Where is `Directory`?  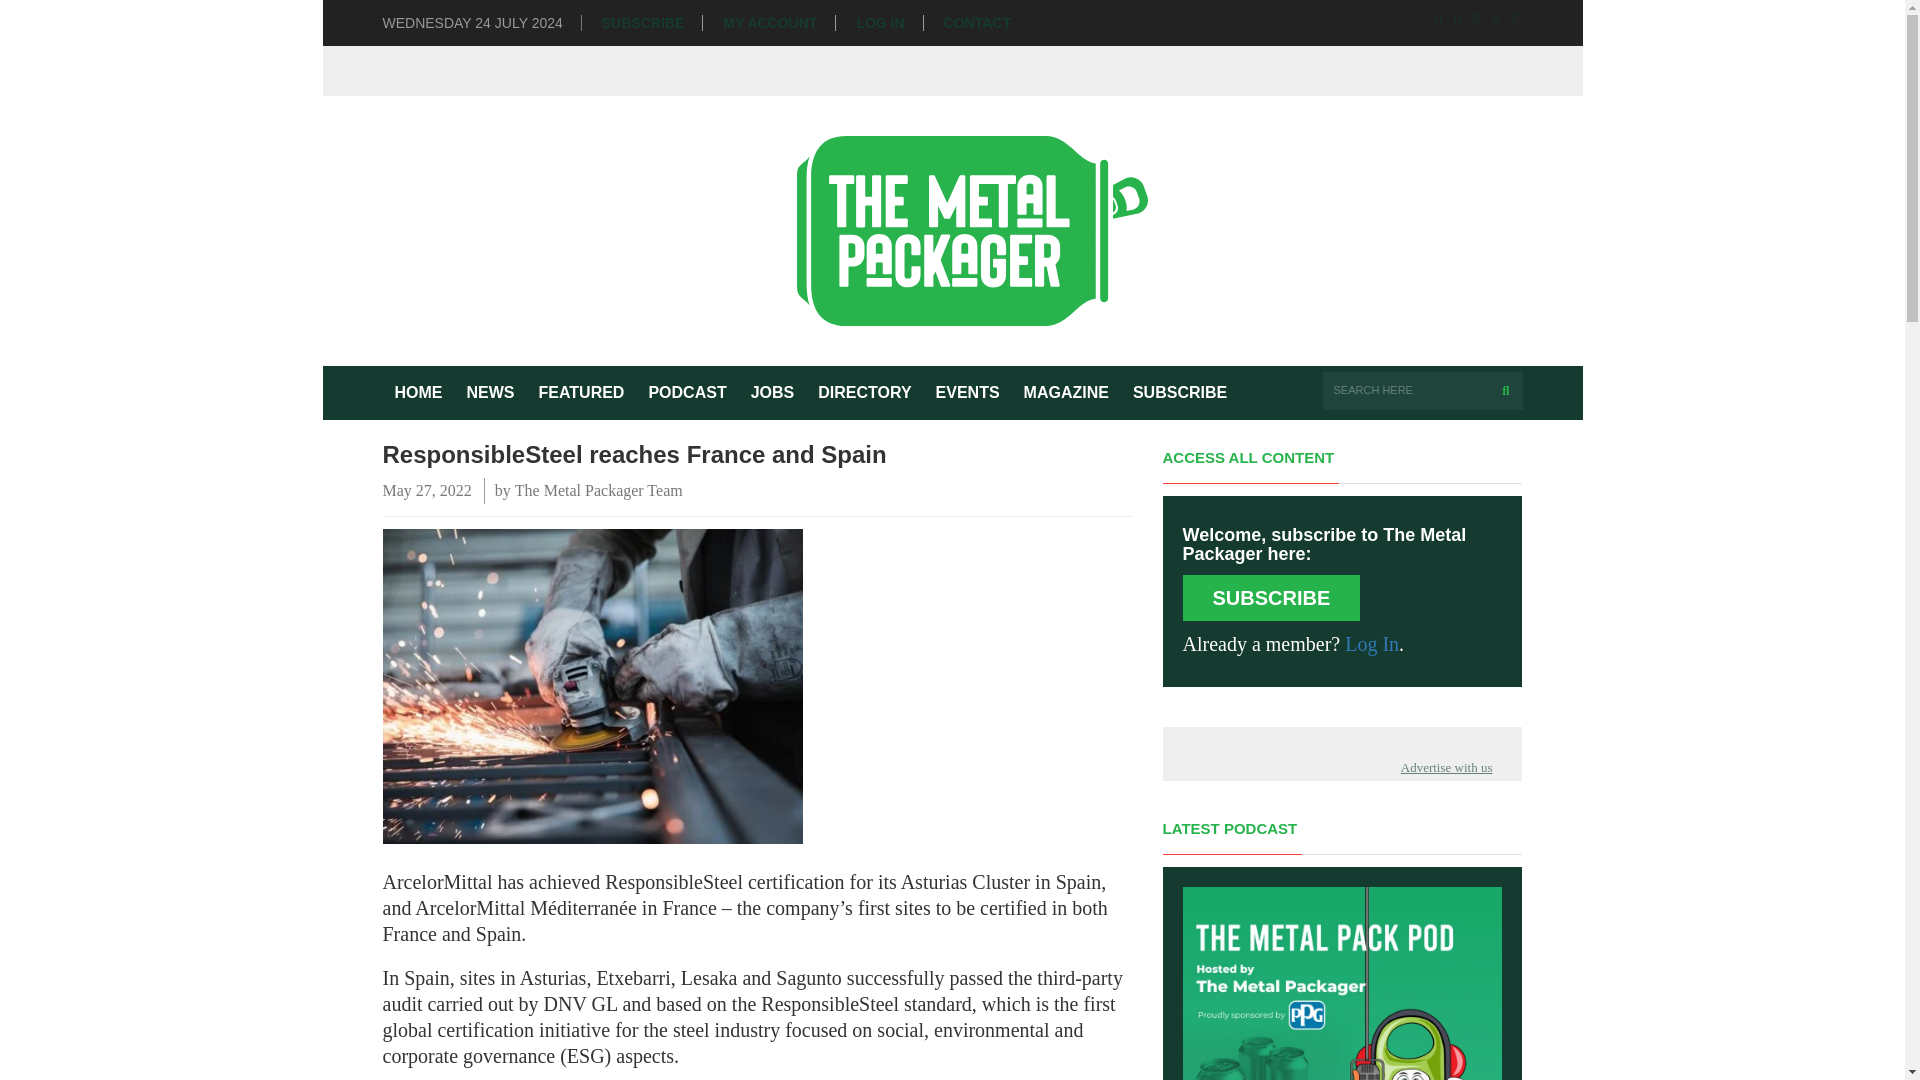
Directory is located at coordinates (864, 393).